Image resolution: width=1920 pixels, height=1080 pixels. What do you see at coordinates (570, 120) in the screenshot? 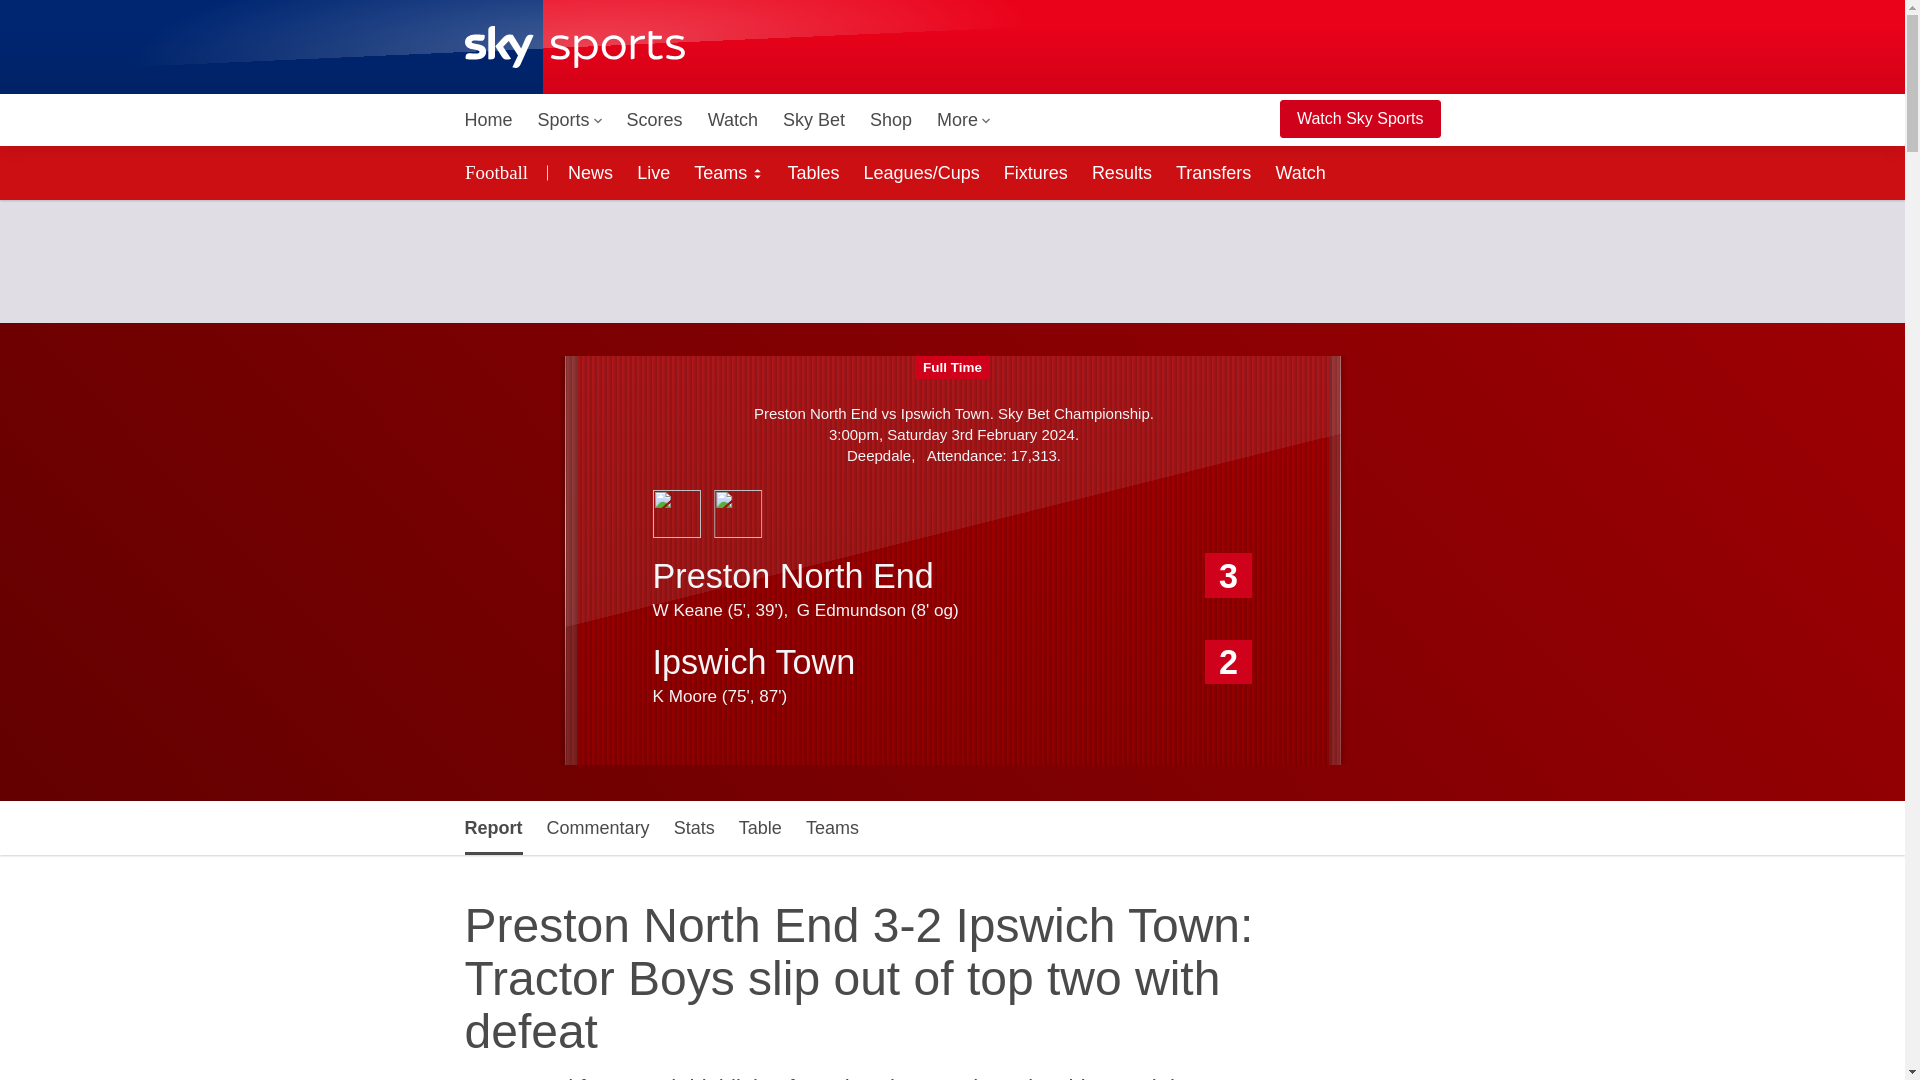
I see `Sports` at bounding box center [570, 120].